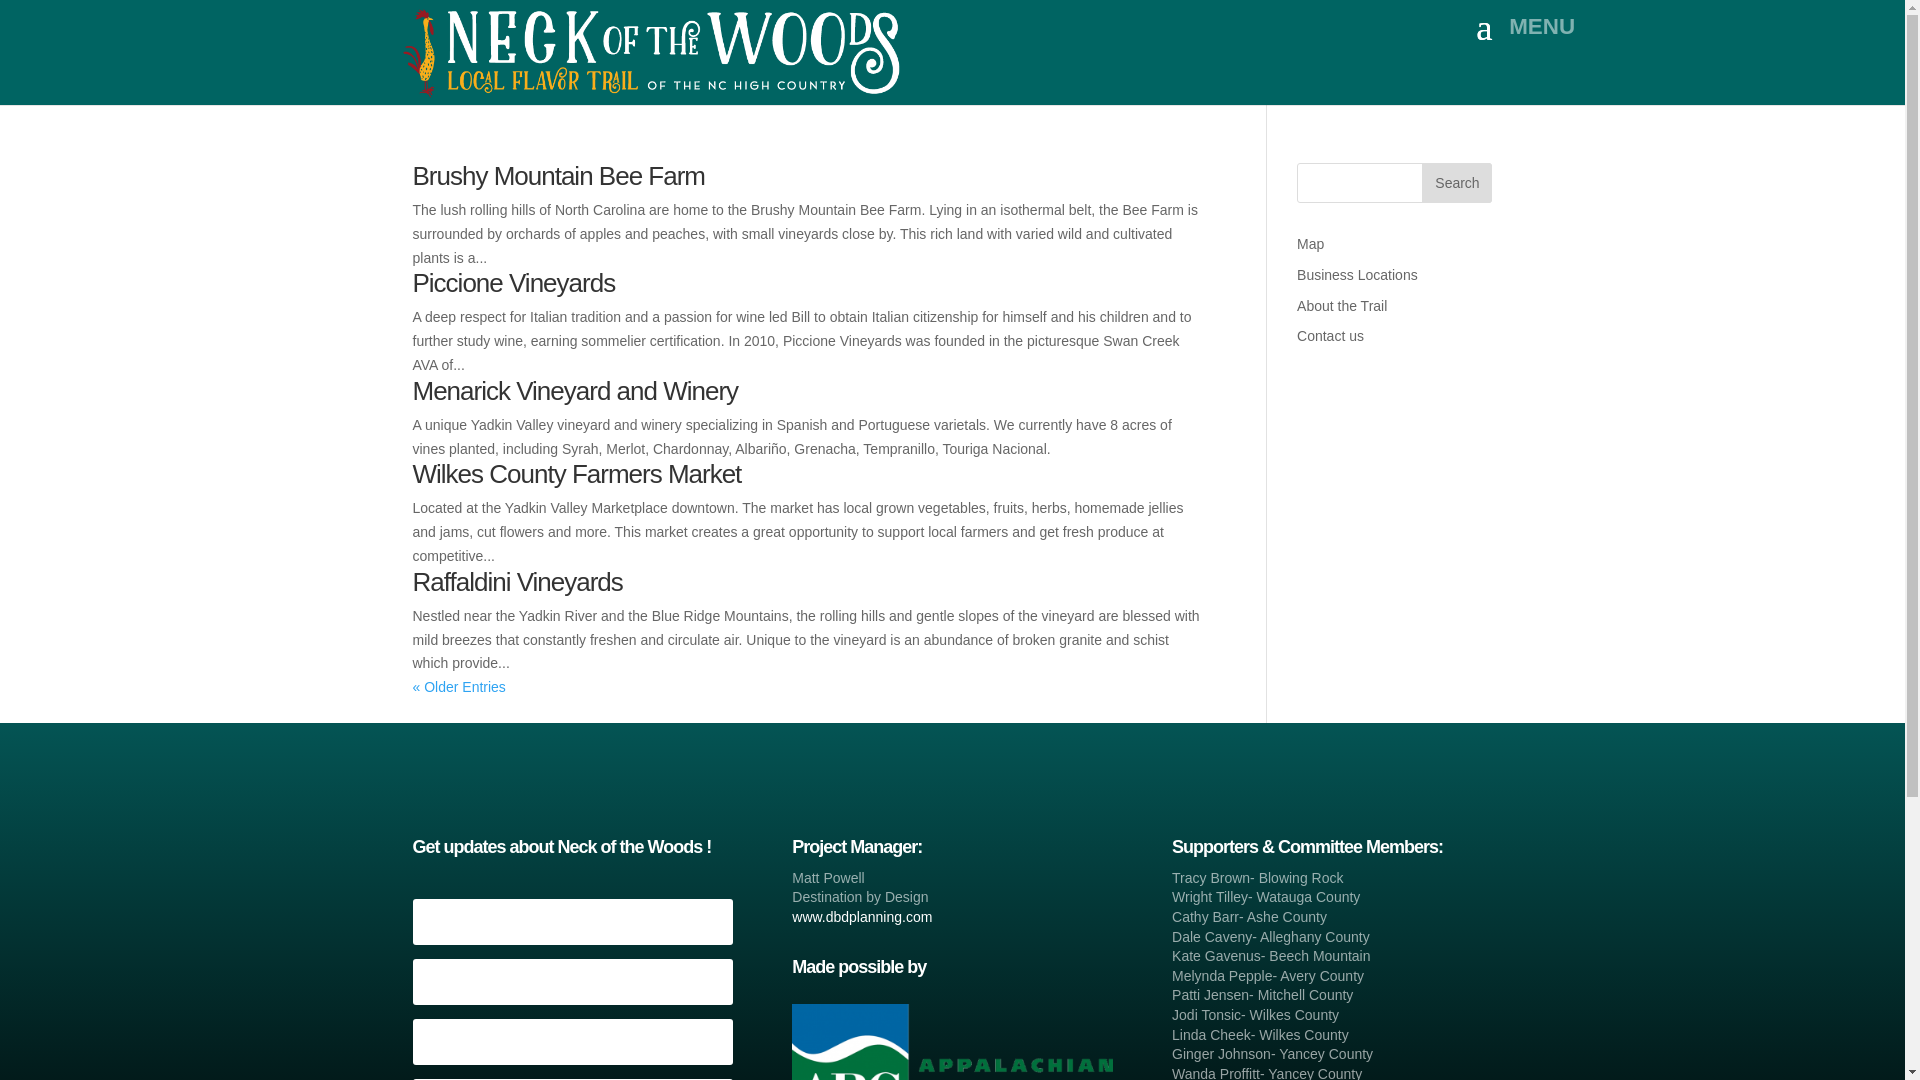  I want to click on About the Trail, so click(1342, 306).